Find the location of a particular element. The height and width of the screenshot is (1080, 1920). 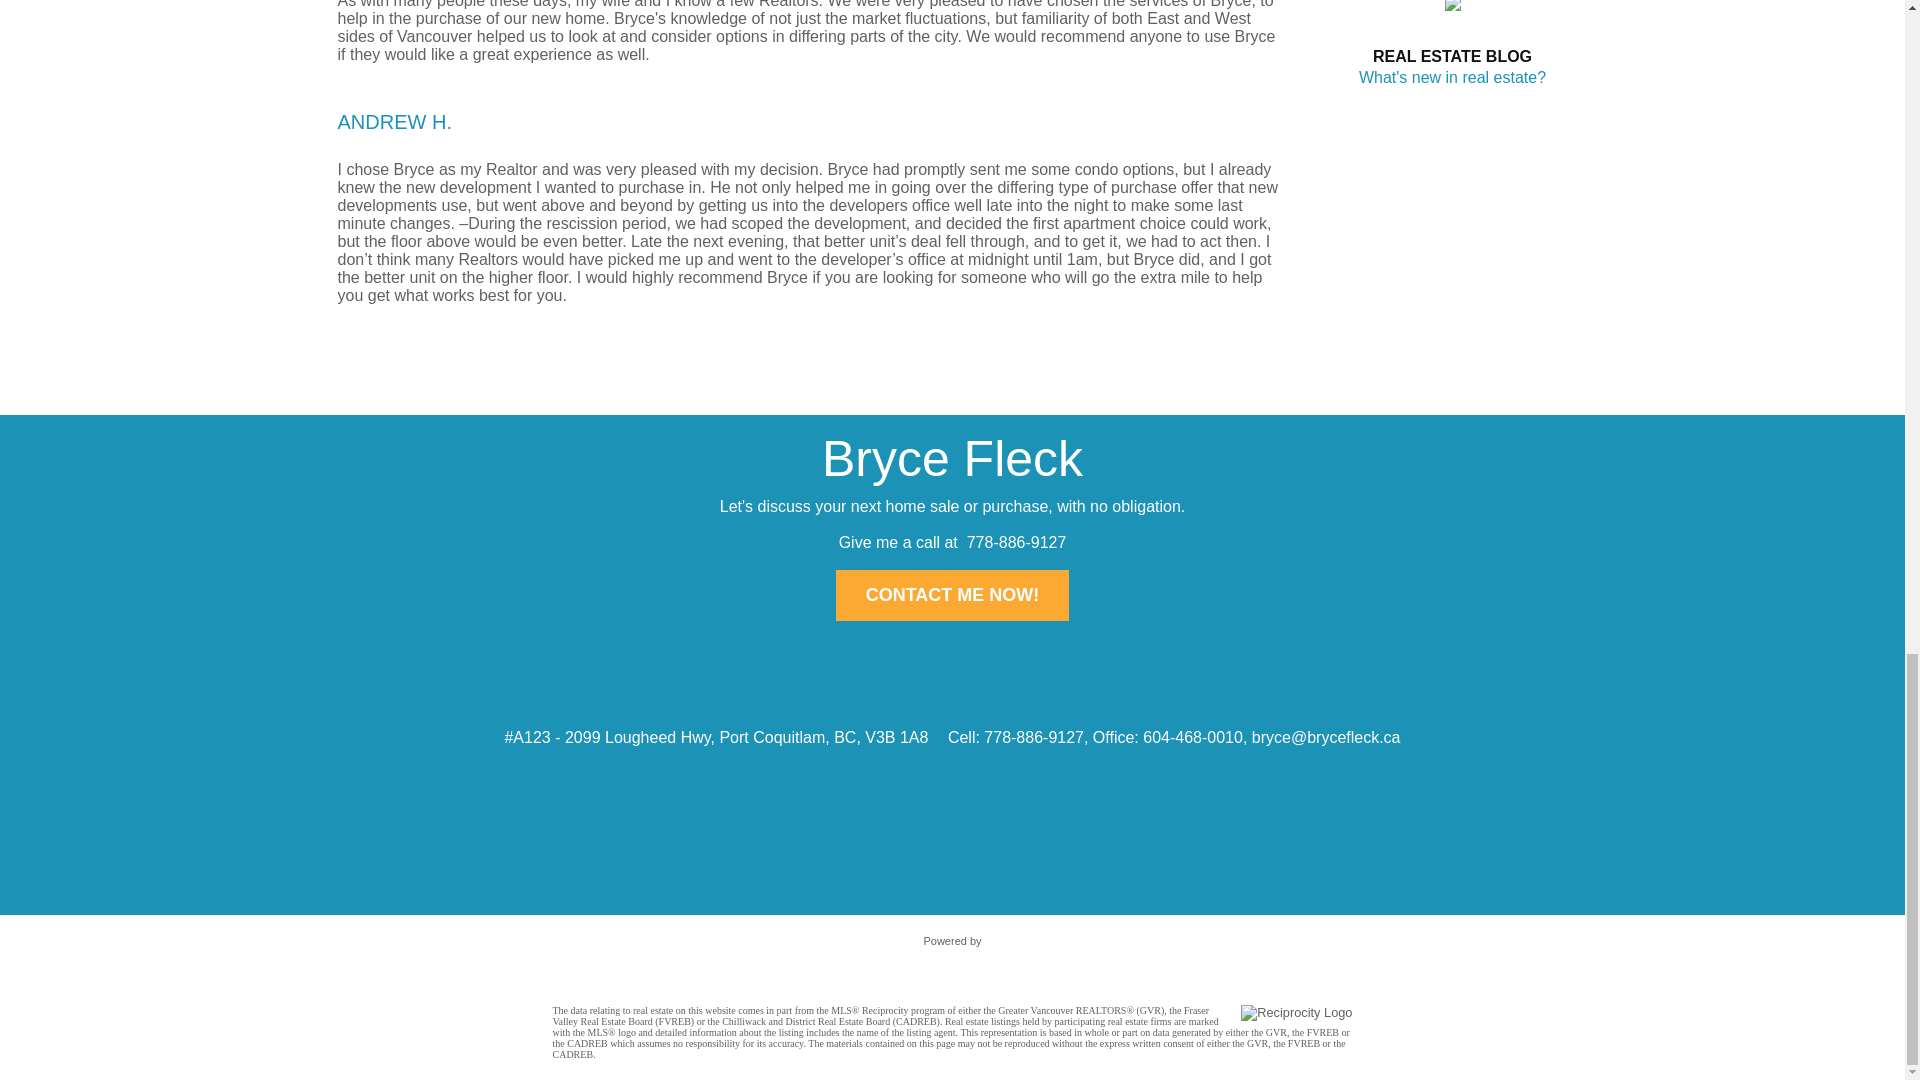

CONTACT ME NOW! is located at coordinates (952, 594).